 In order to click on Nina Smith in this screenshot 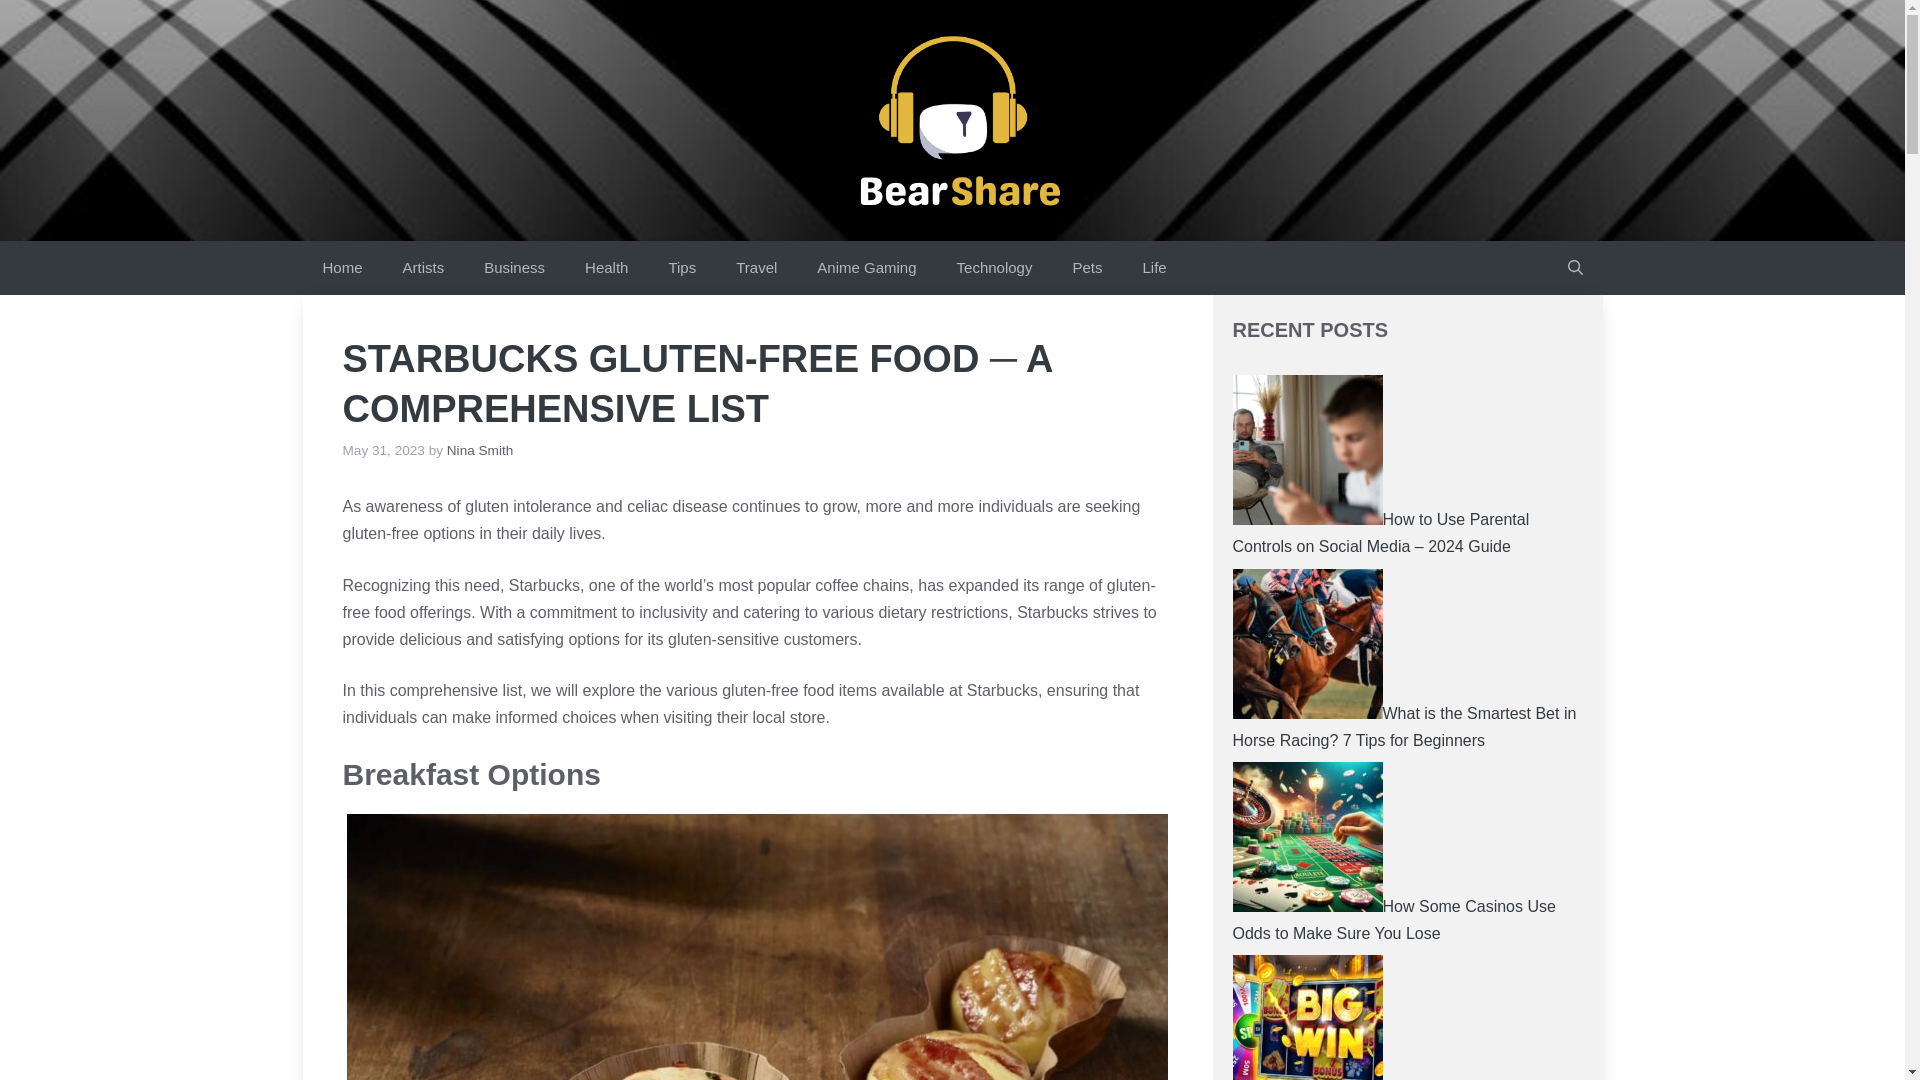, I will do `click(480, 450)`.